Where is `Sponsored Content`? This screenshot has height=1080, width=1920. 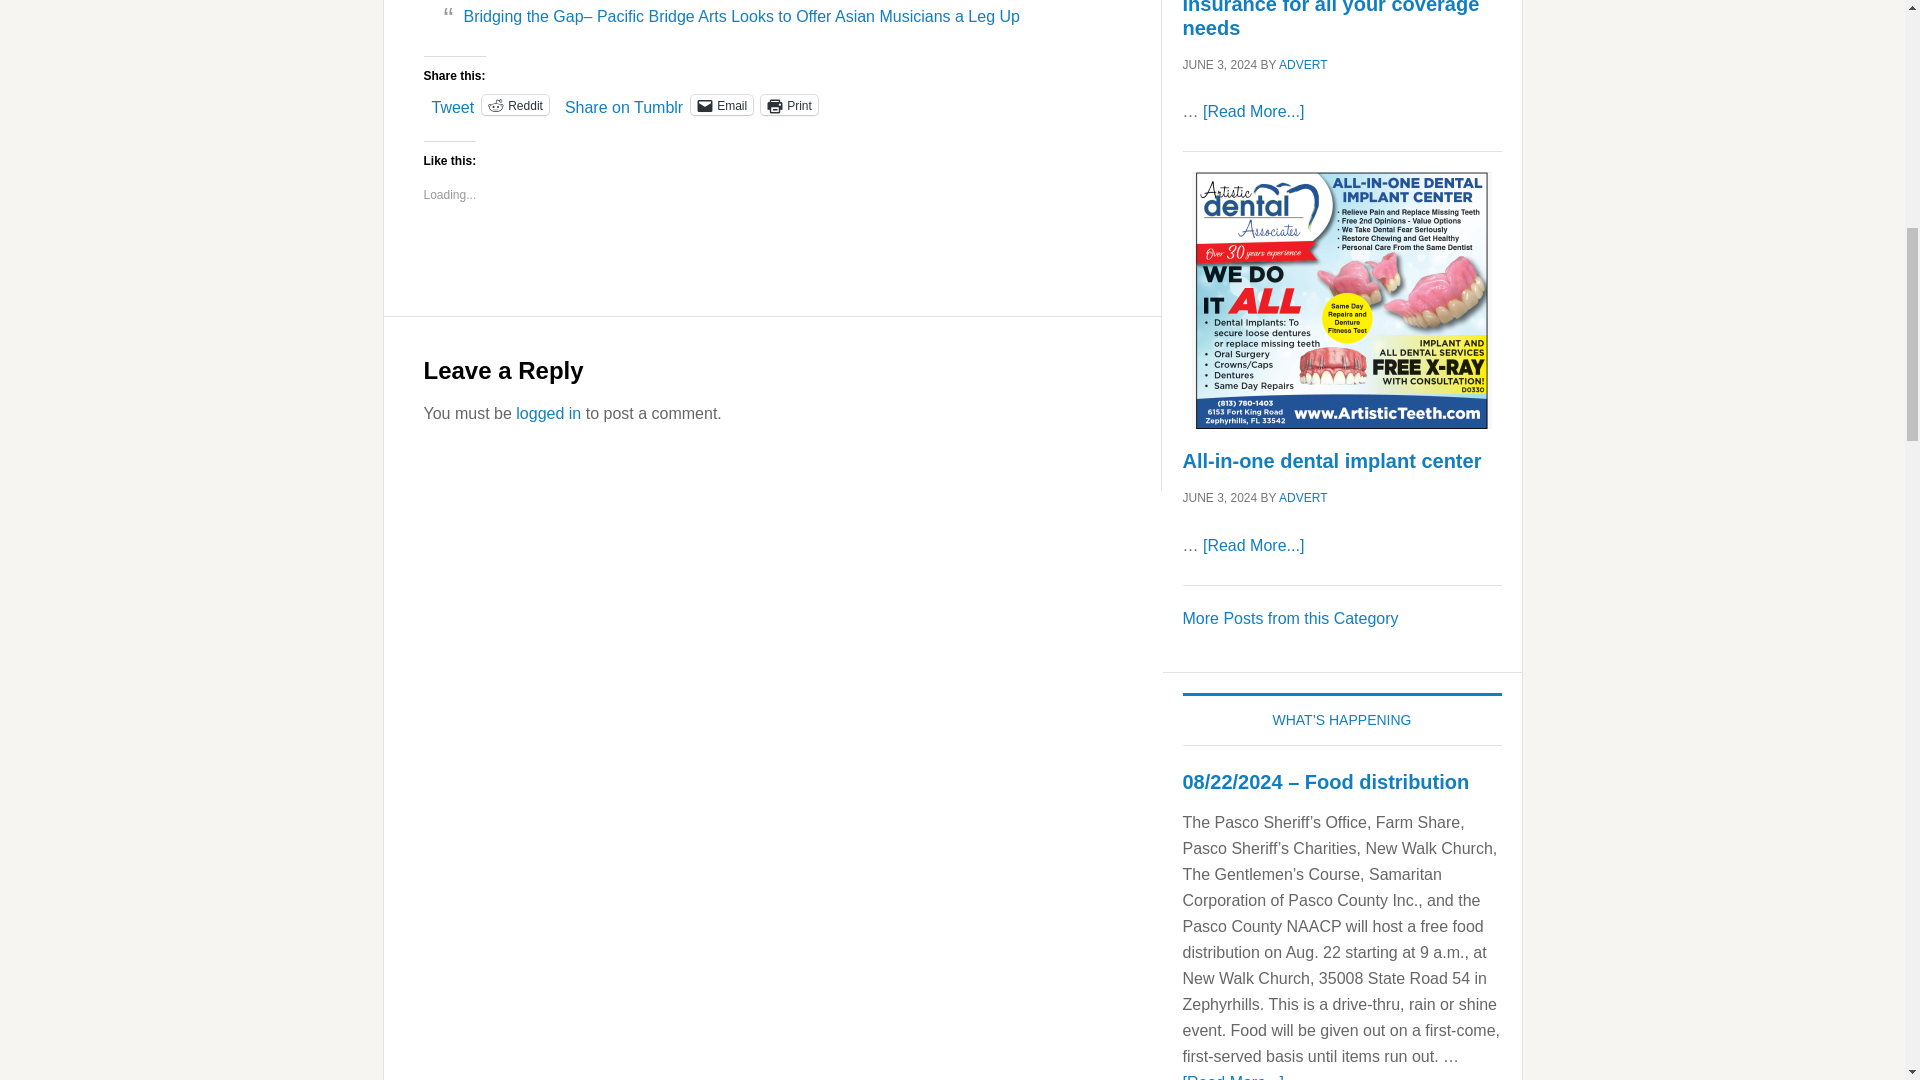 Sponsored Content is located at coordinates (1290, 618).